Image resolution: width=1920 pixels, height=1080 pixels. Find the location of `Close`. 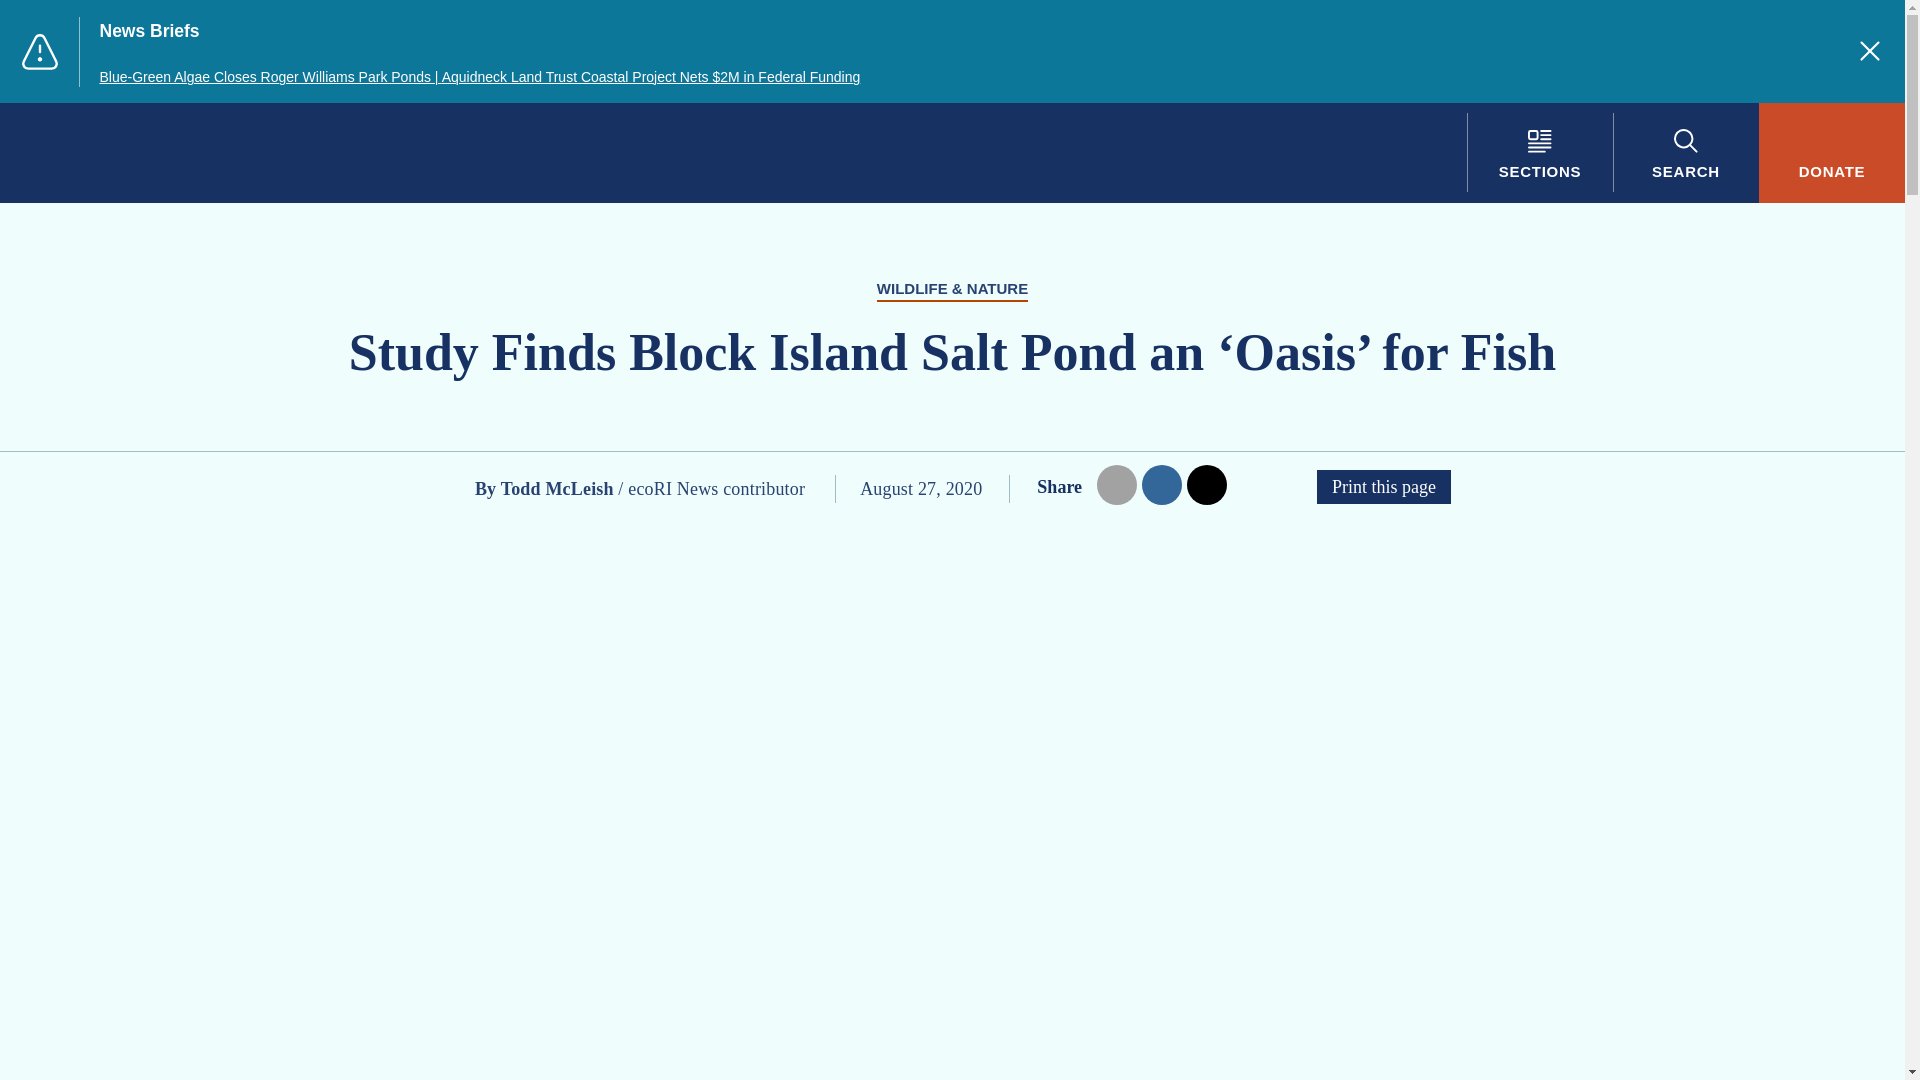

Close is located at coordinates (1870, 50).